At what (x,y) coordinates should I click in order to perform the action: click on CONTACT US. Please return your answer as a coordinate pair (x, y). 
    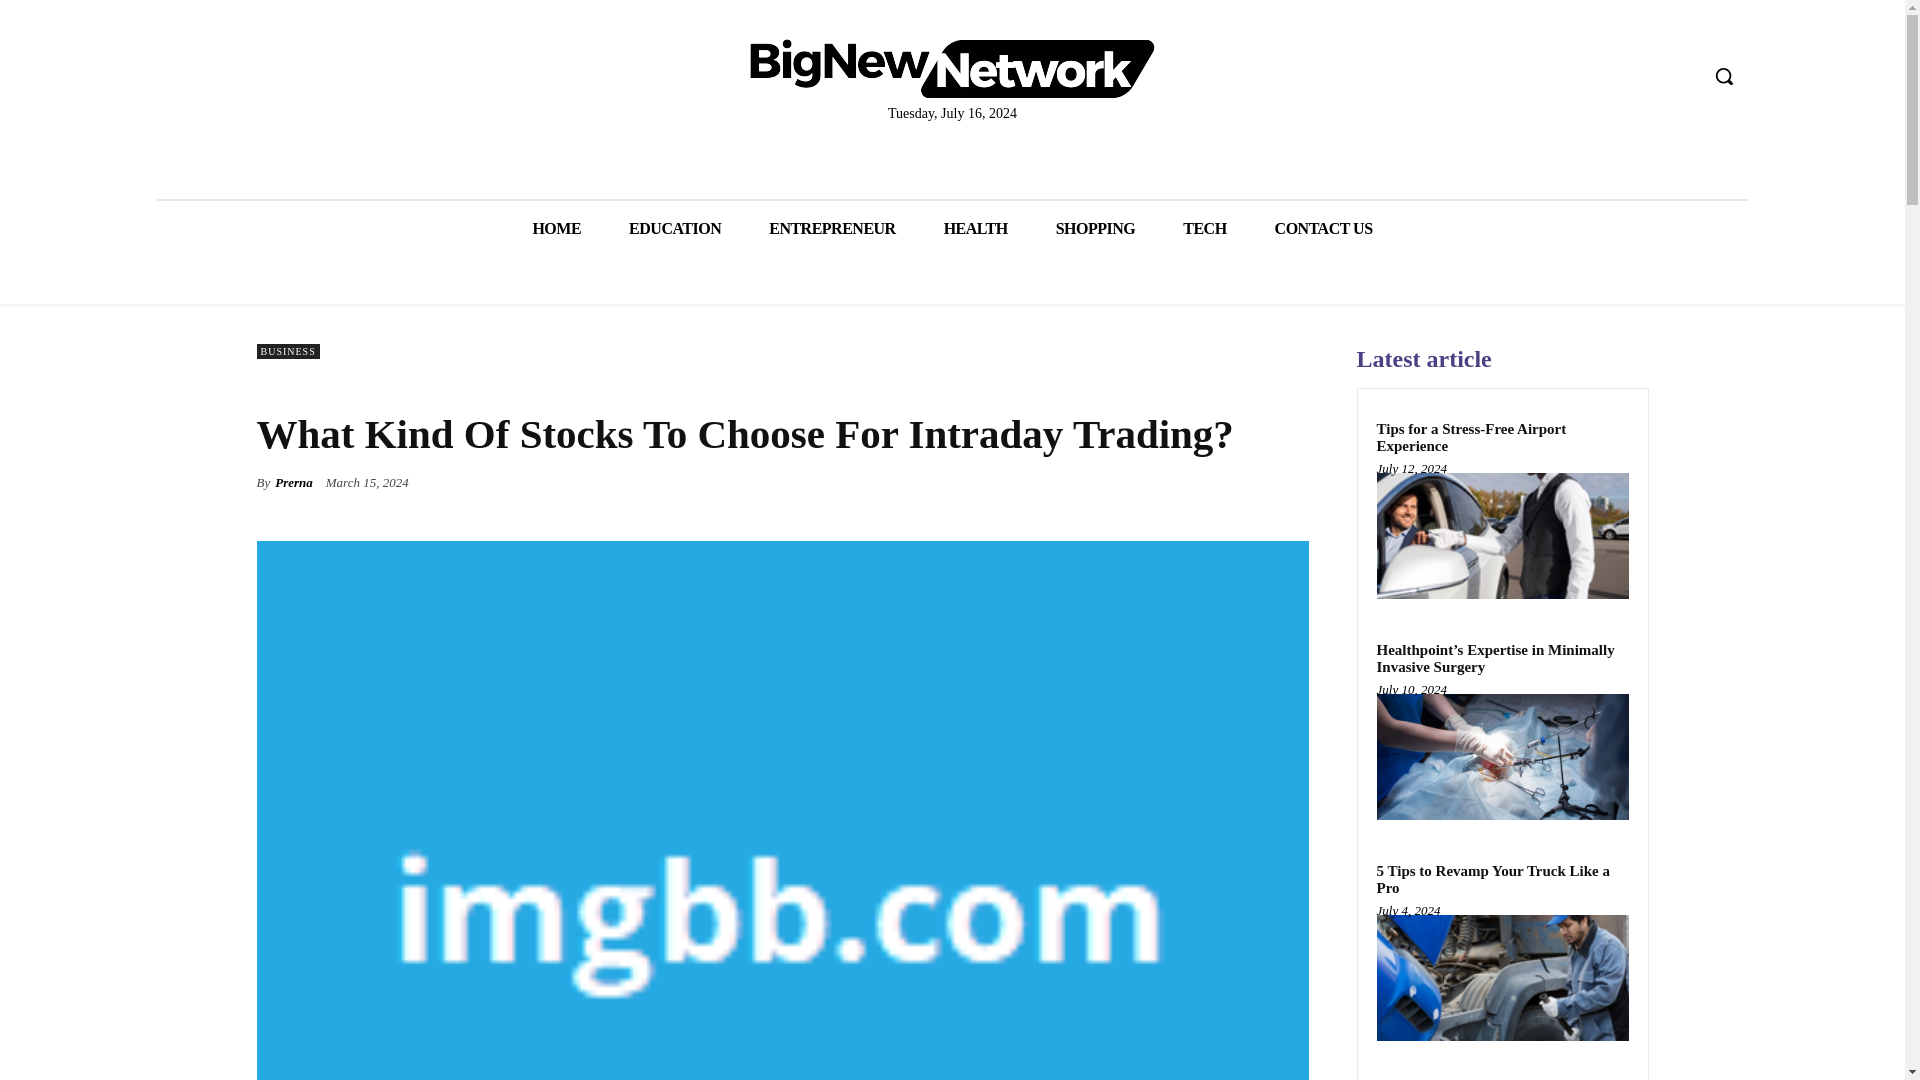
    Looking at the image, I should click on (1324, 228).